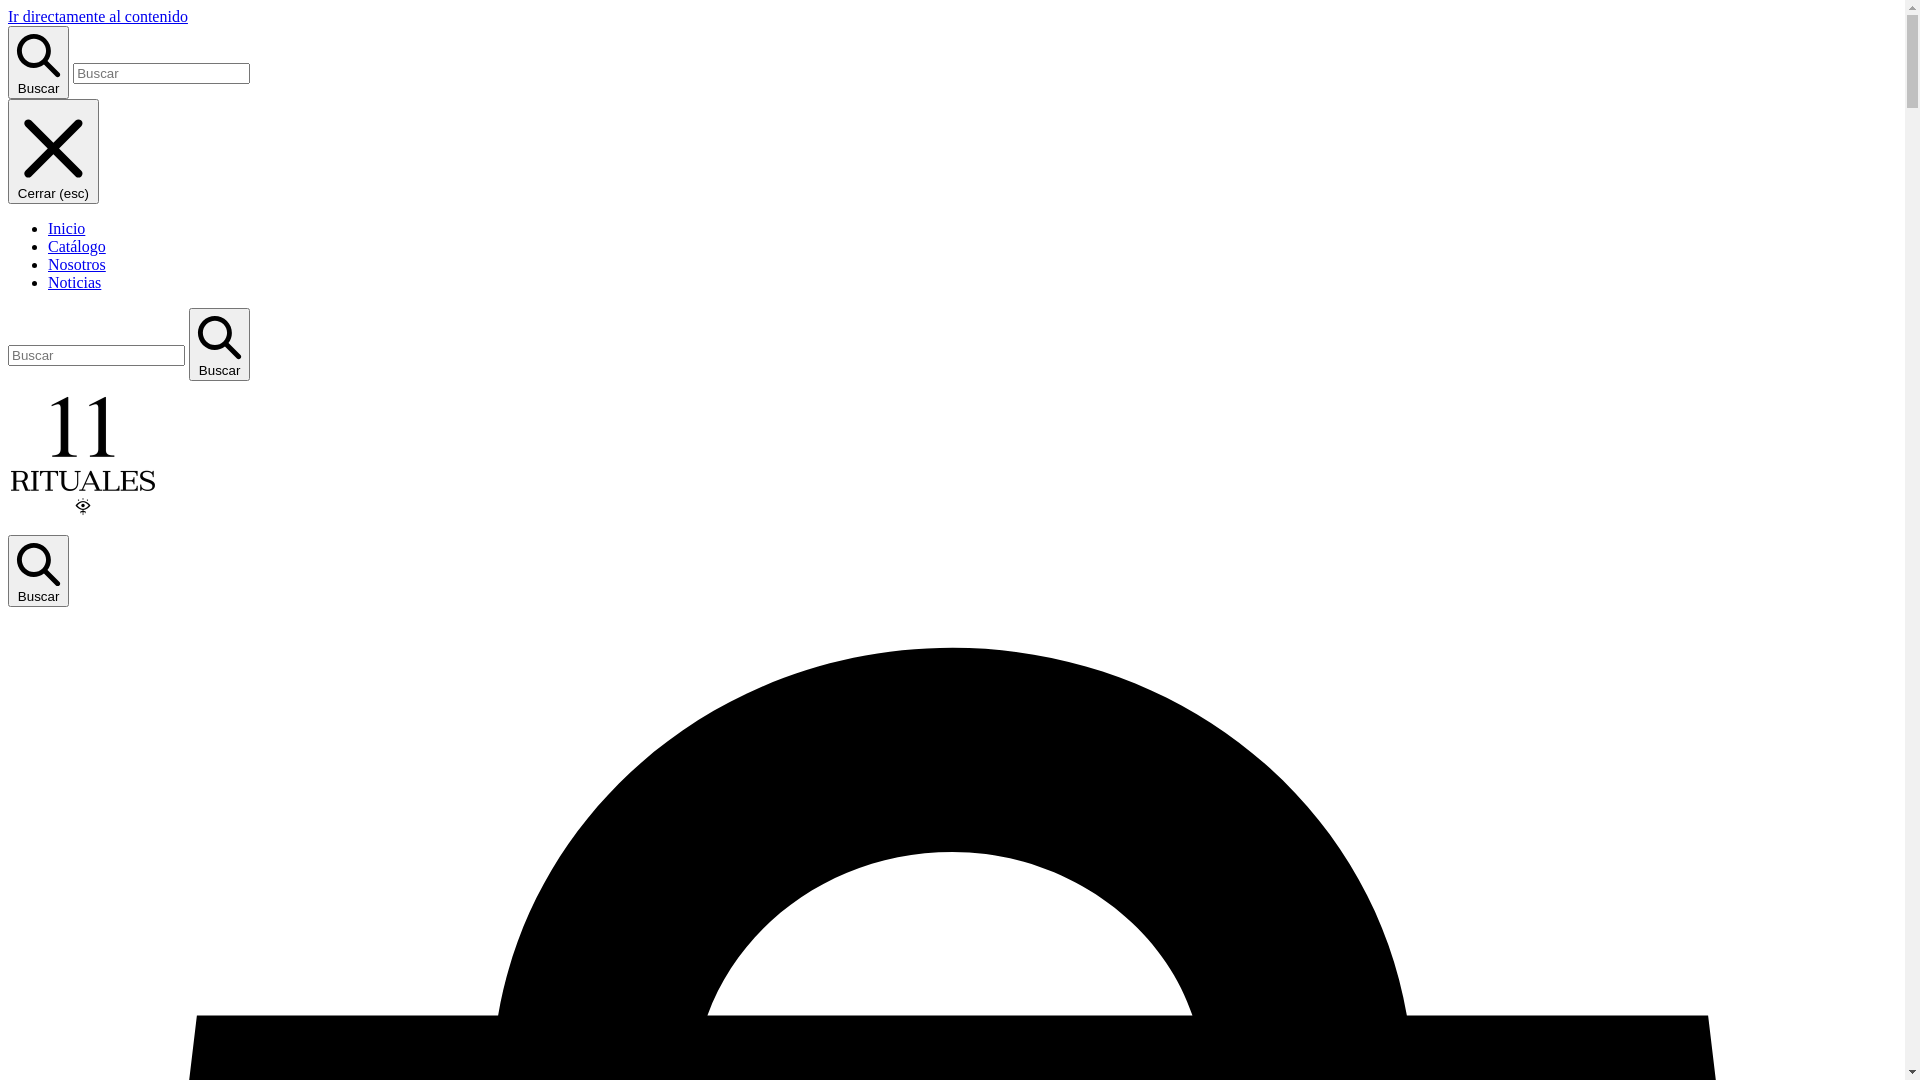  What do you see at coordinates (220, 344) in the screenshot?
I see `Buscar` at bounding box center [220, 344].